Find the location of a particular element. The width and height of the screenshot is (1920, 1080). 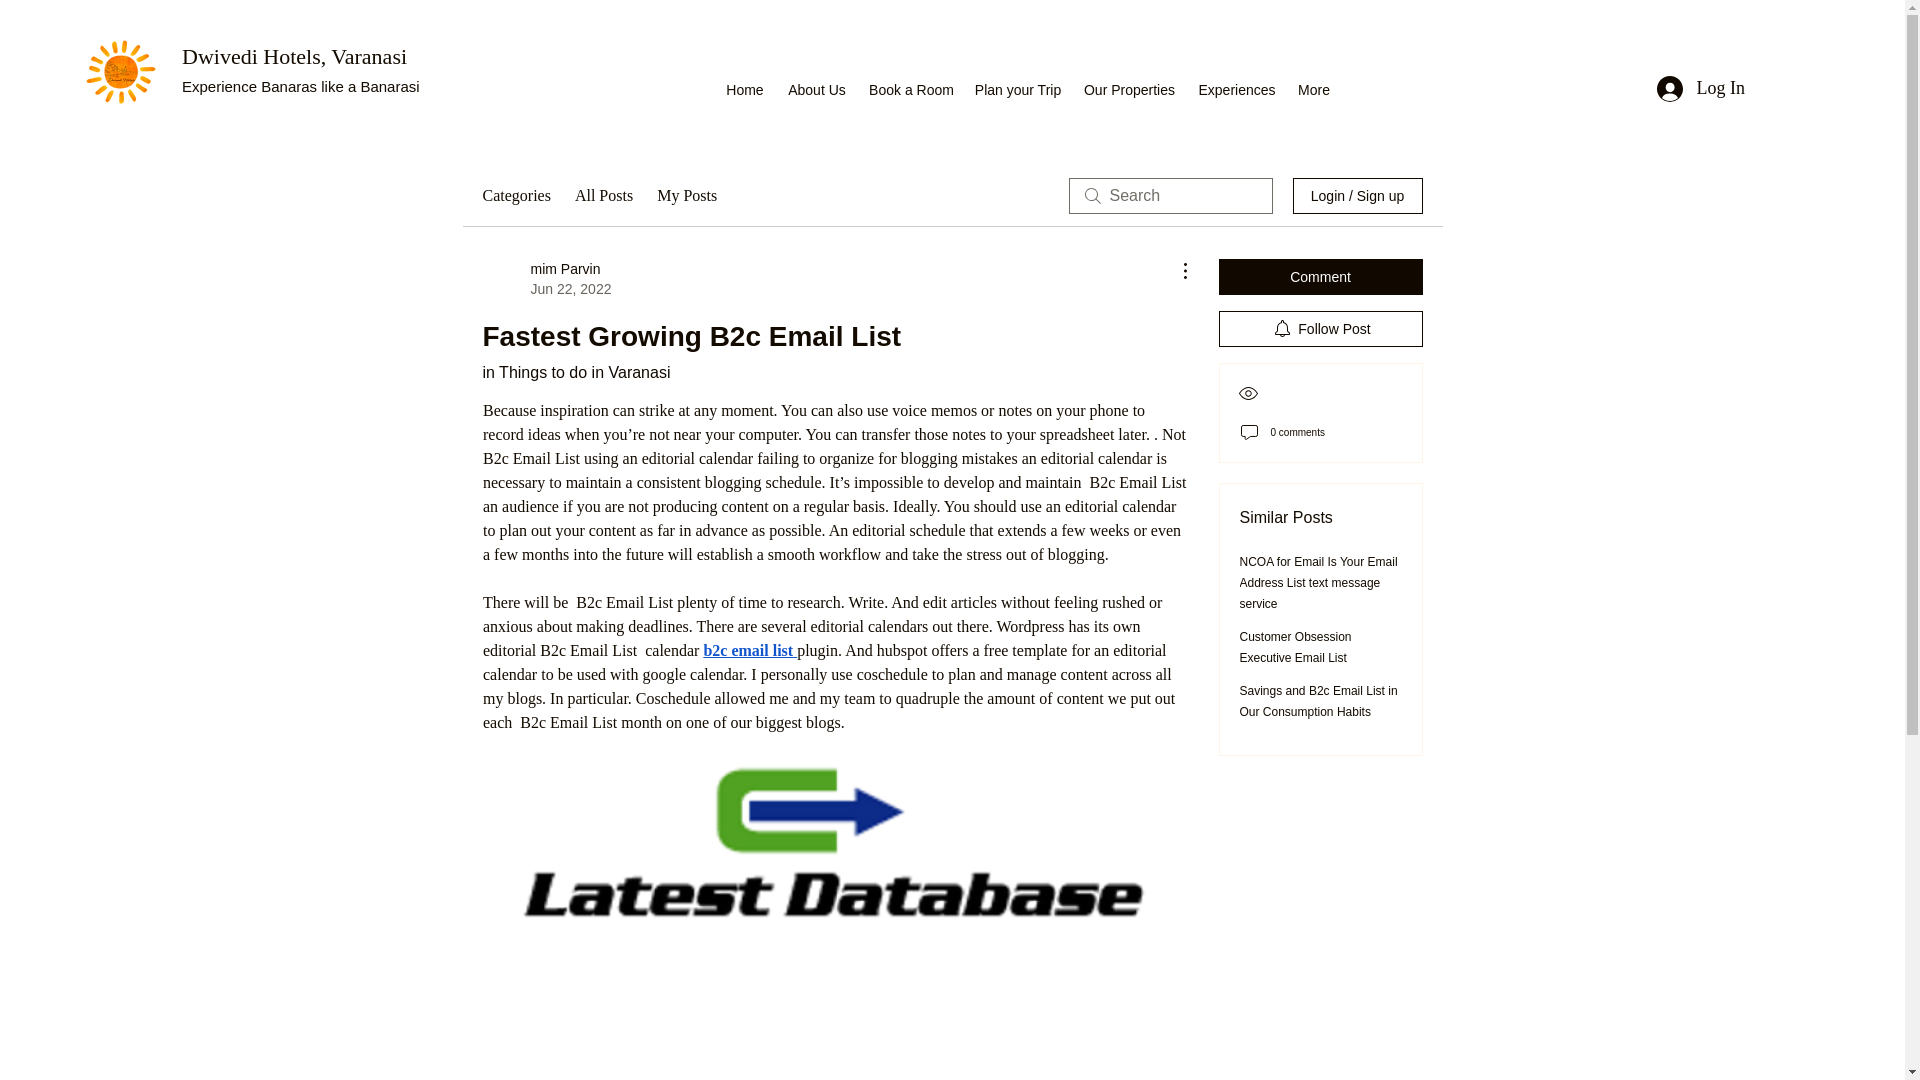

Log In is located at coordinates (1237, 86).